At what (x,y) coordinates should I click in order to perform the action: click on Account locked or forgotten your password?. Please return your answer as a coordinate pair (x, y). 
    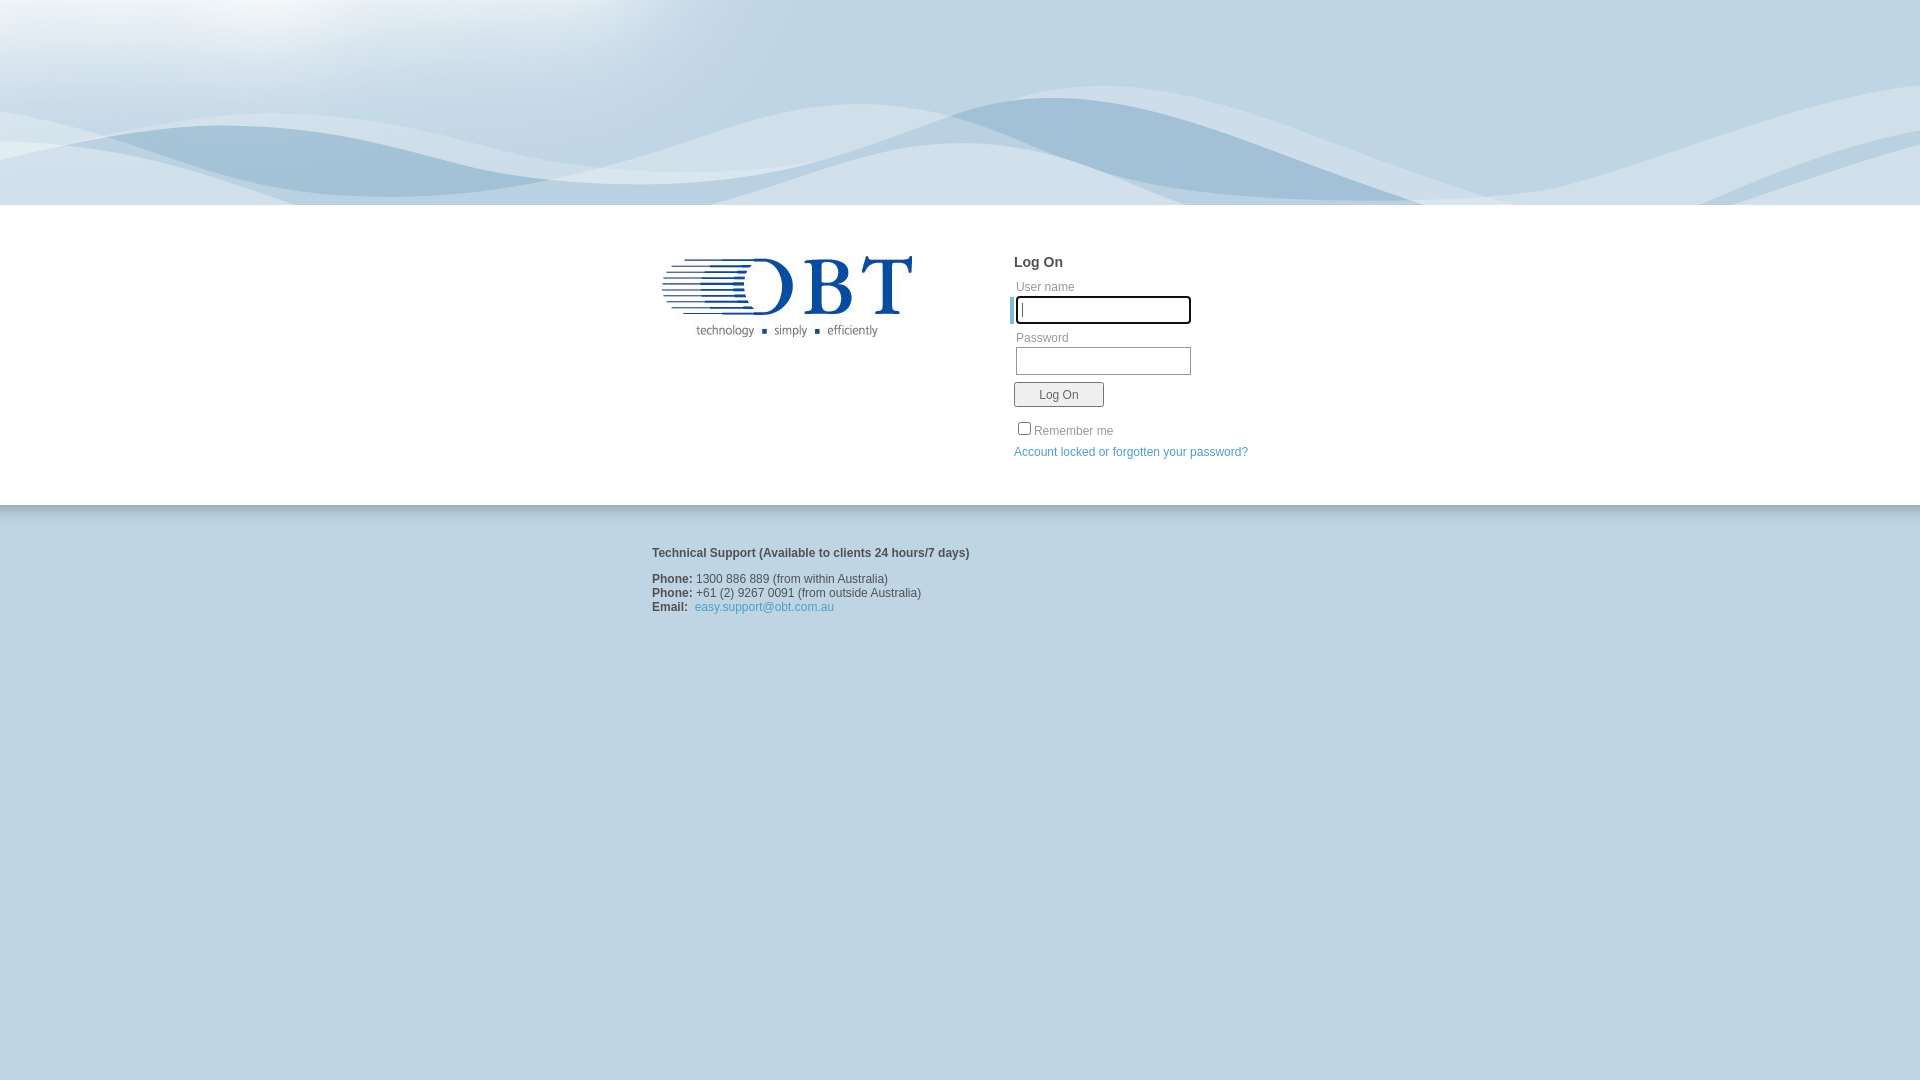
    Looking at the image, I should click on (1130, 452).